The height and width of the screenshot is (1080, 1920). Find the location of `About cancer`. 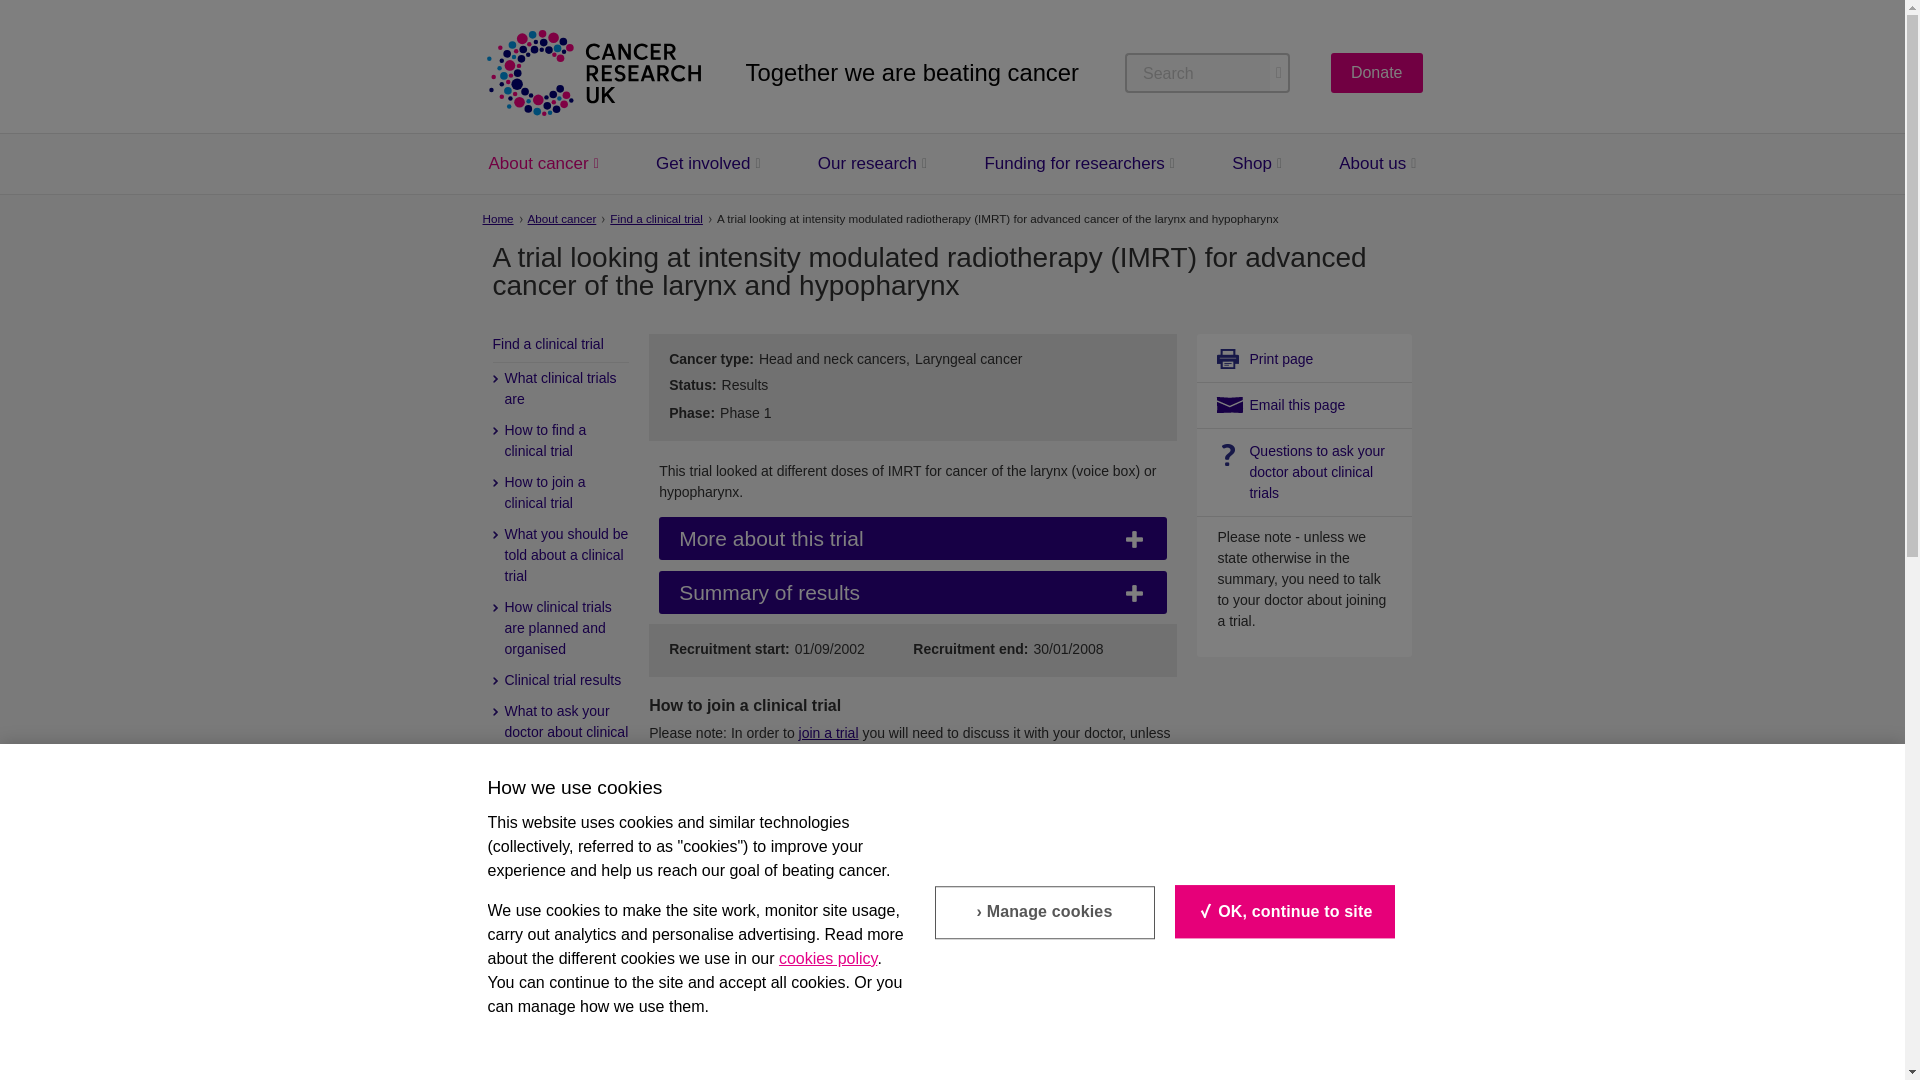

About cancer is located at coordinates (537, 164).